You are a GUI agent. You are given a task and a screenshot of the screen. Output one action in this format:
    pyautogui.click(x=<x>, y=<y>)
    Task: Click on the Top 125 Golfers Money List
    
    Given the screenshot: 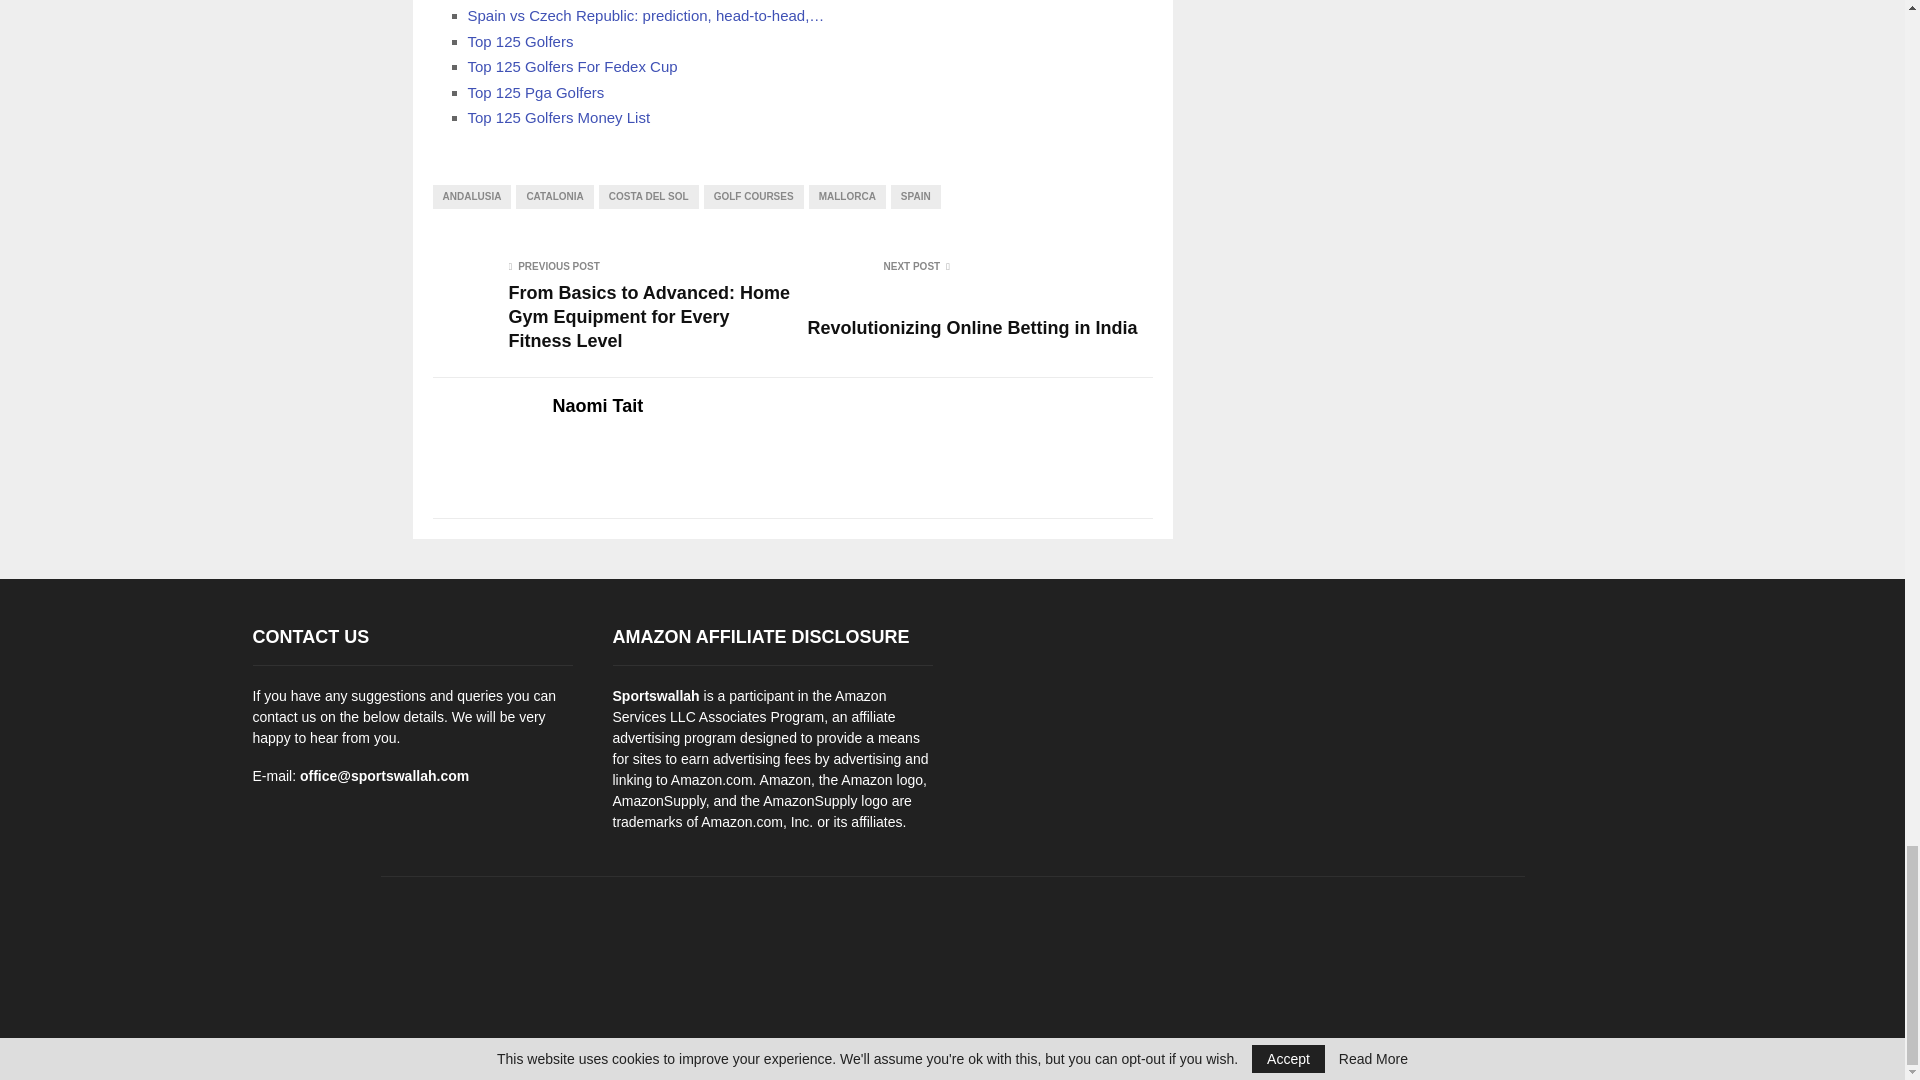 What is the action you would take?
    pyautogui.click(x=559, y=118)
    